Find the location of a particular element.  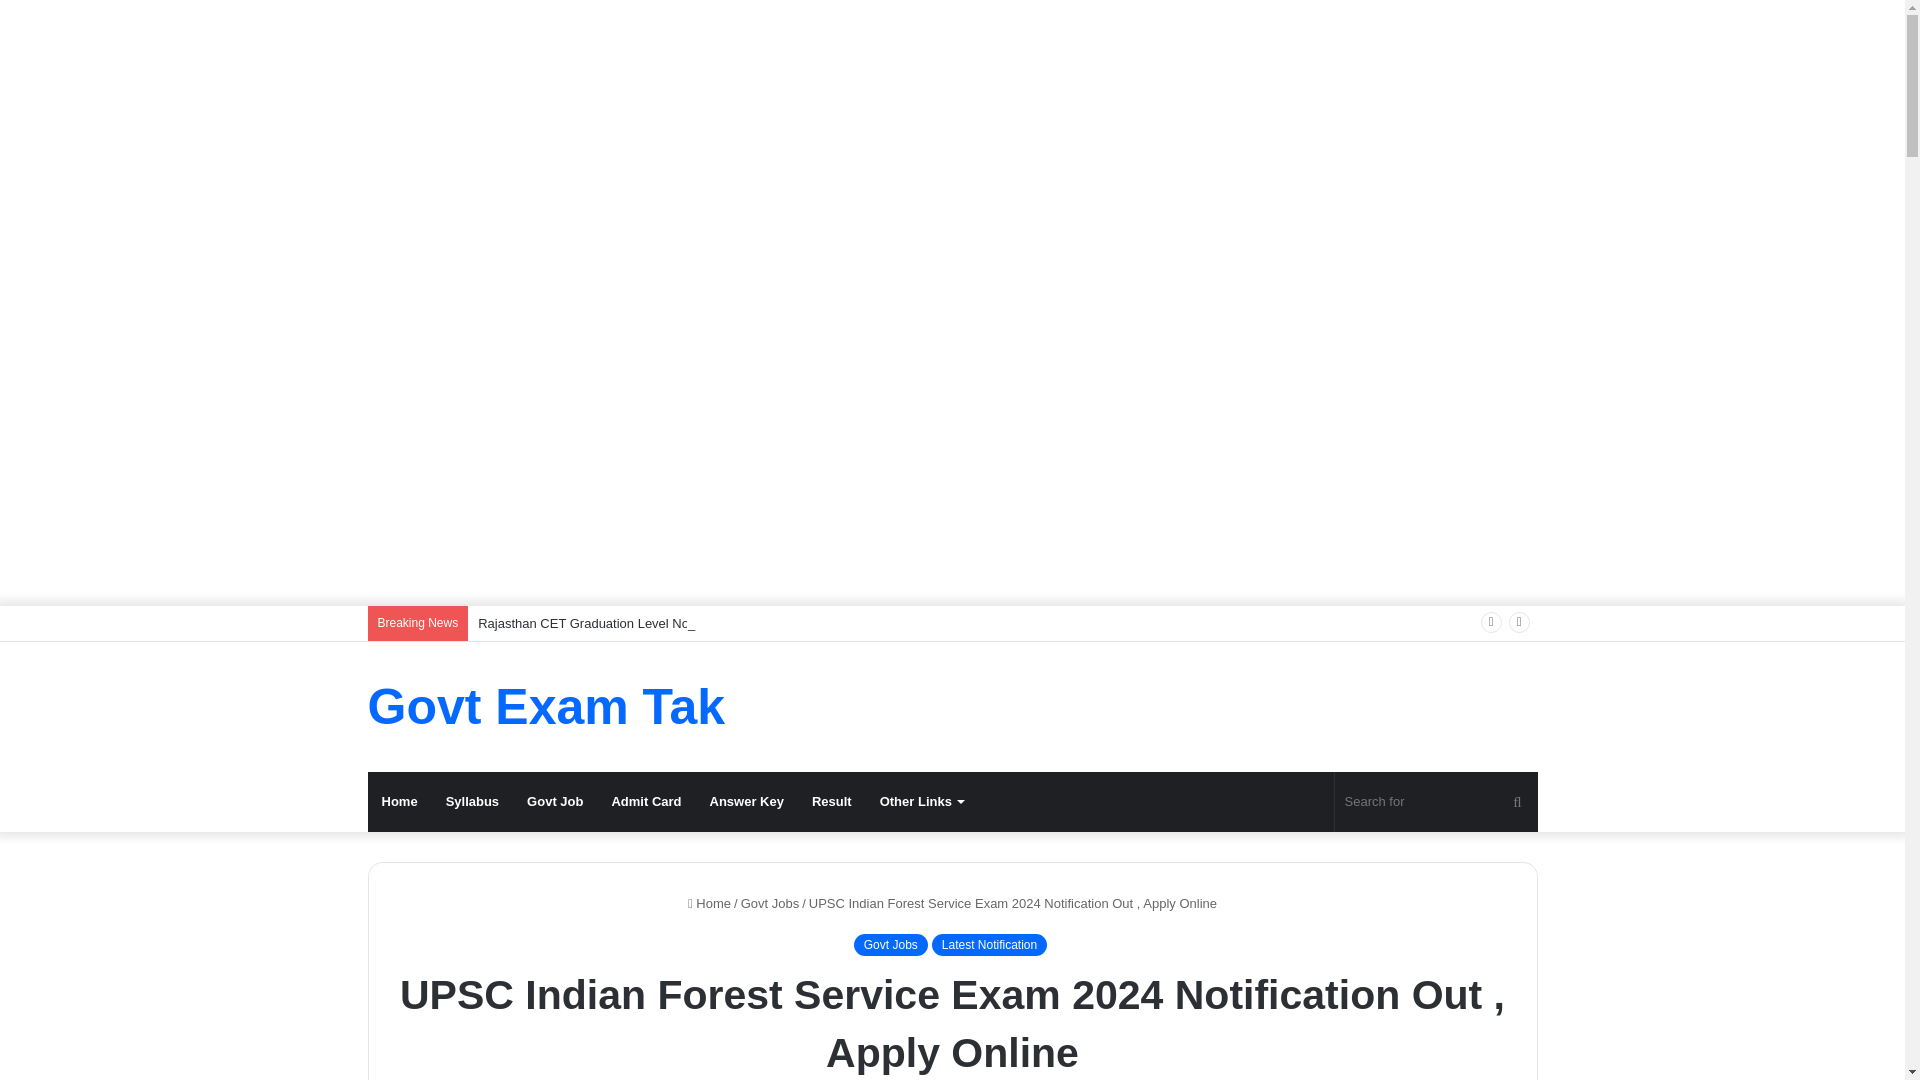

Govt Job is located at coordinates (554, 802).